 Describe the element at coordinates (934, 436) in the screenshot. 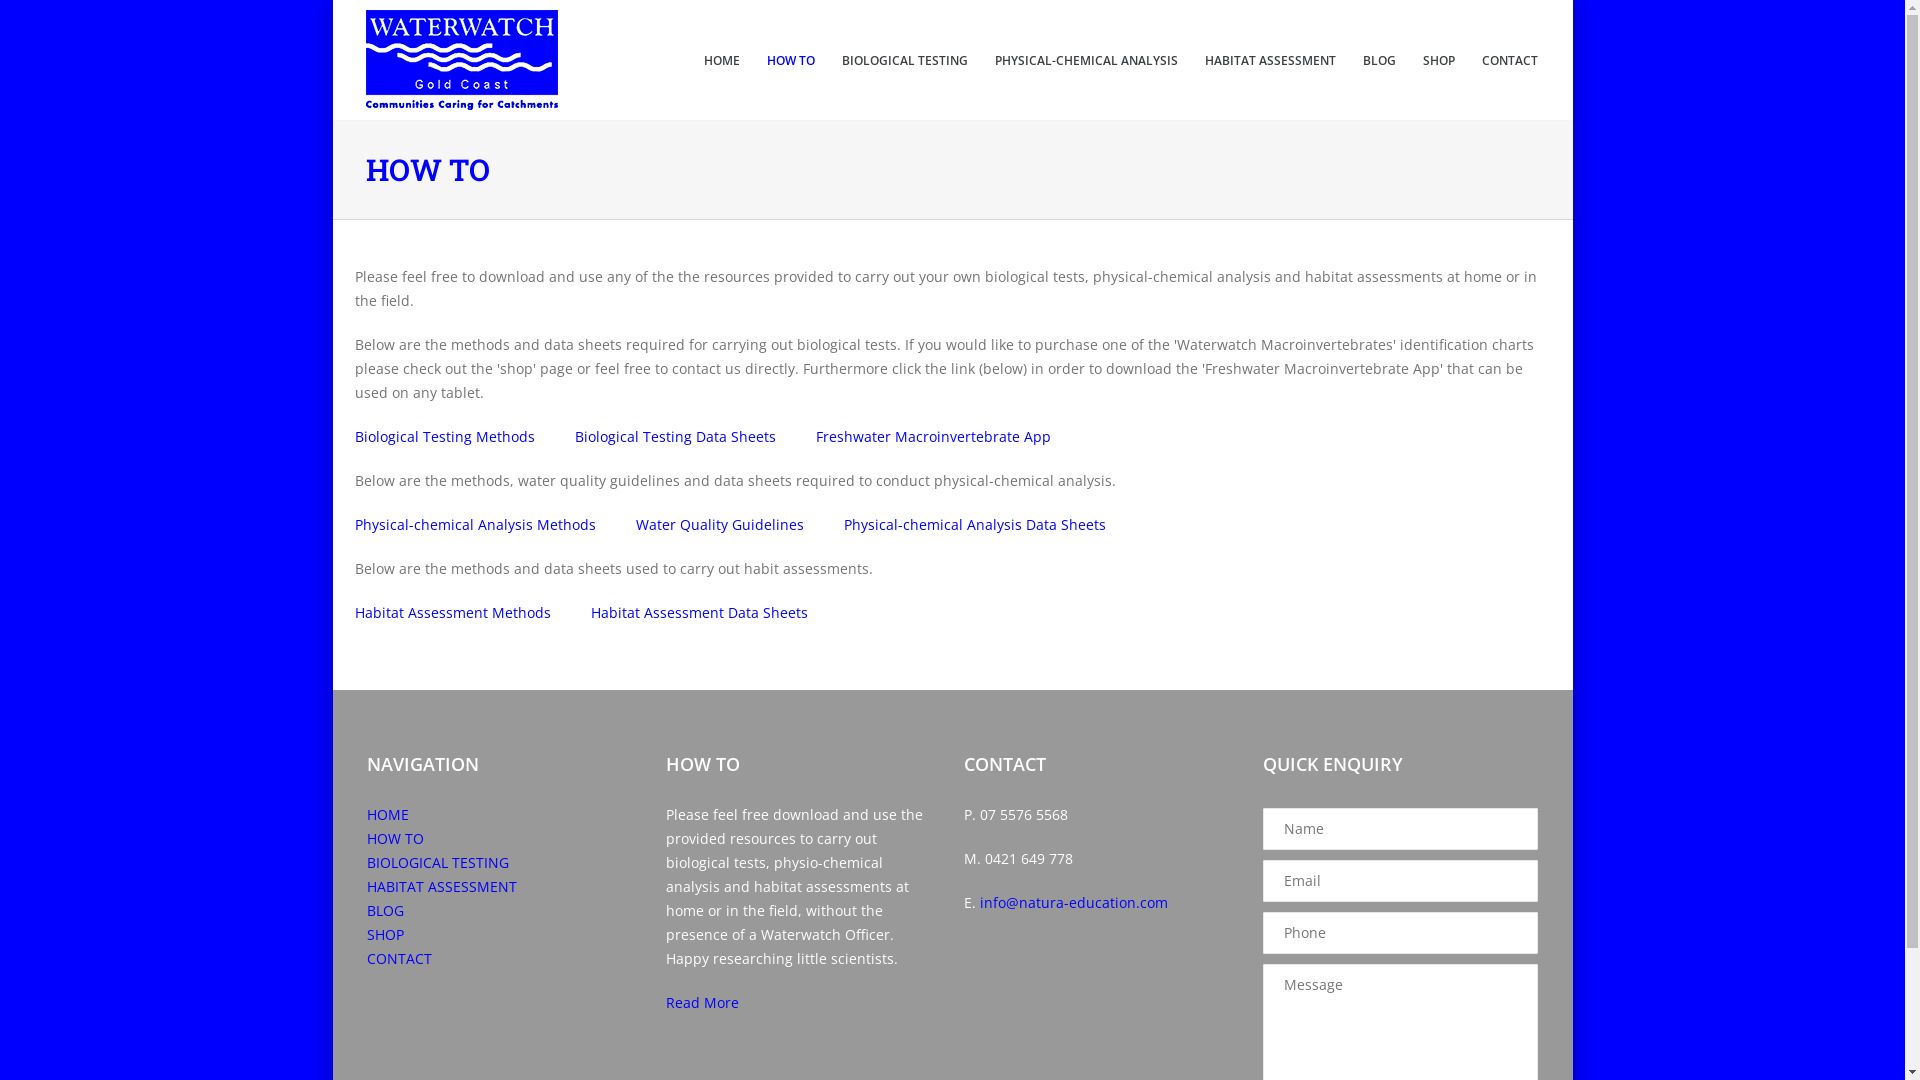

I see `Freshwater Macroinvertebrate App` at that location.